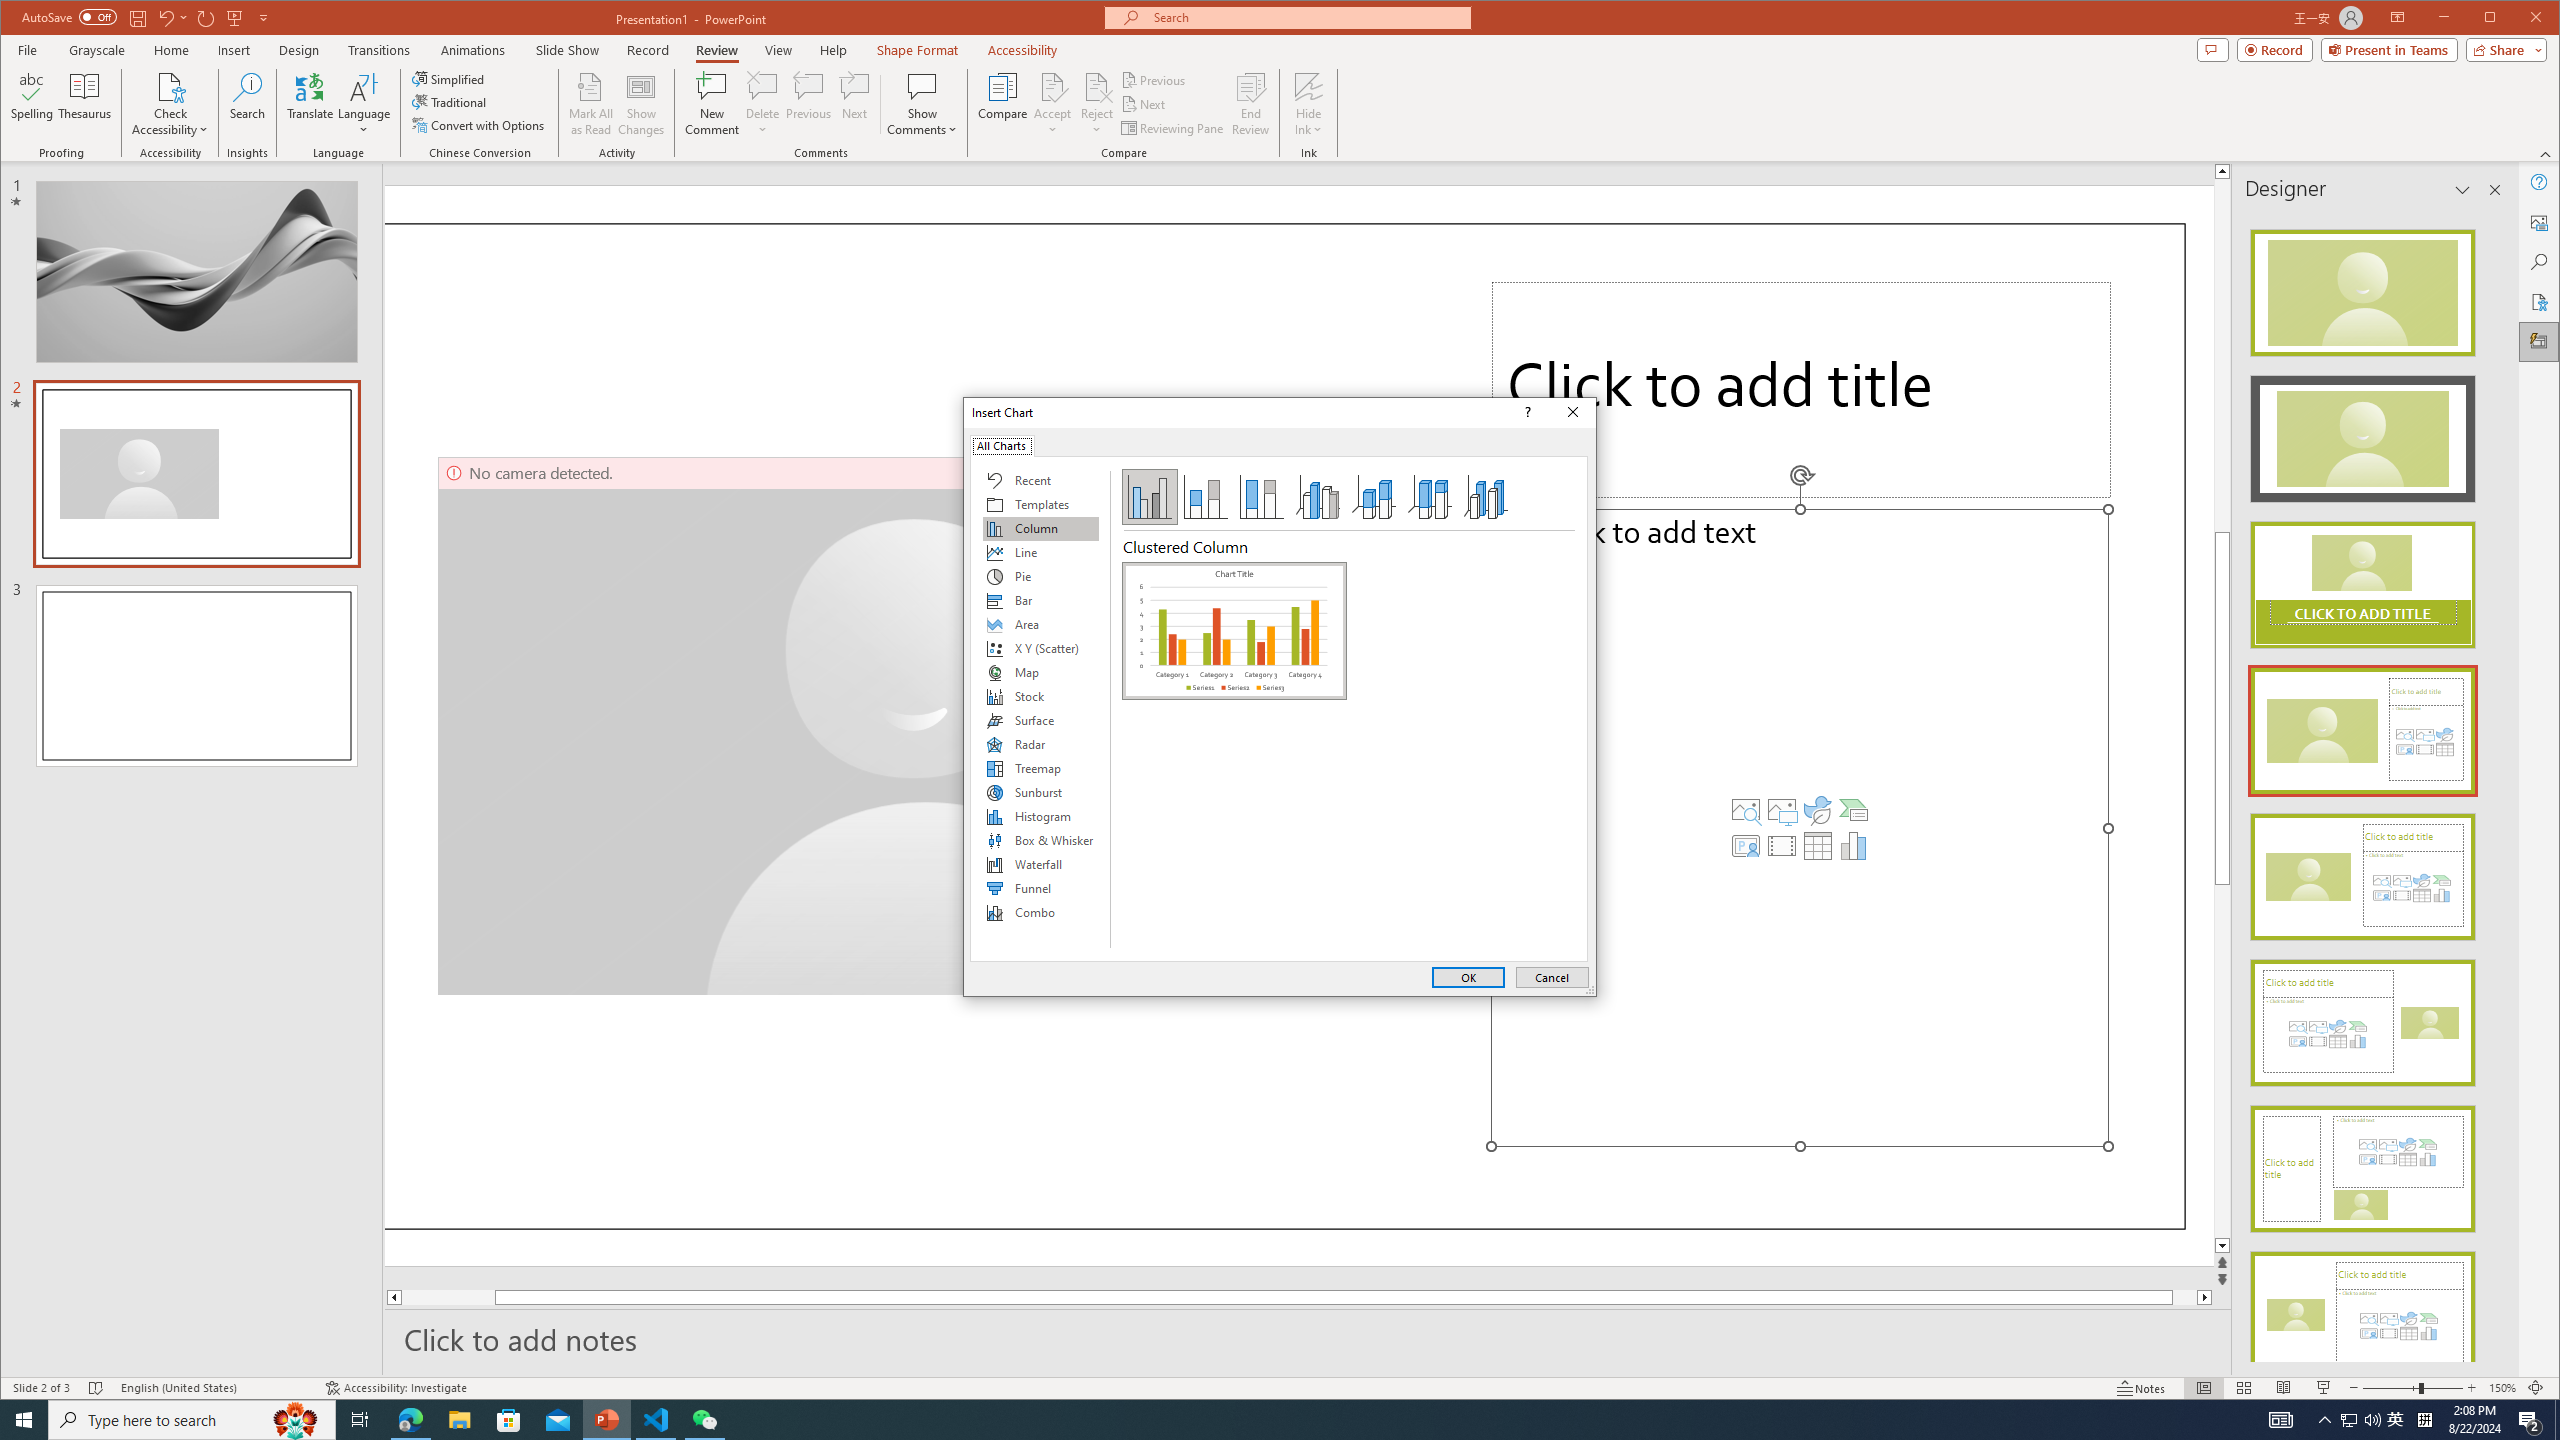 This screenshot has width=2560, height=1440. What do you see at coordinates (1552, 978) in the screenshot?
I see `Cancel` at bounding box center [1552, 978].